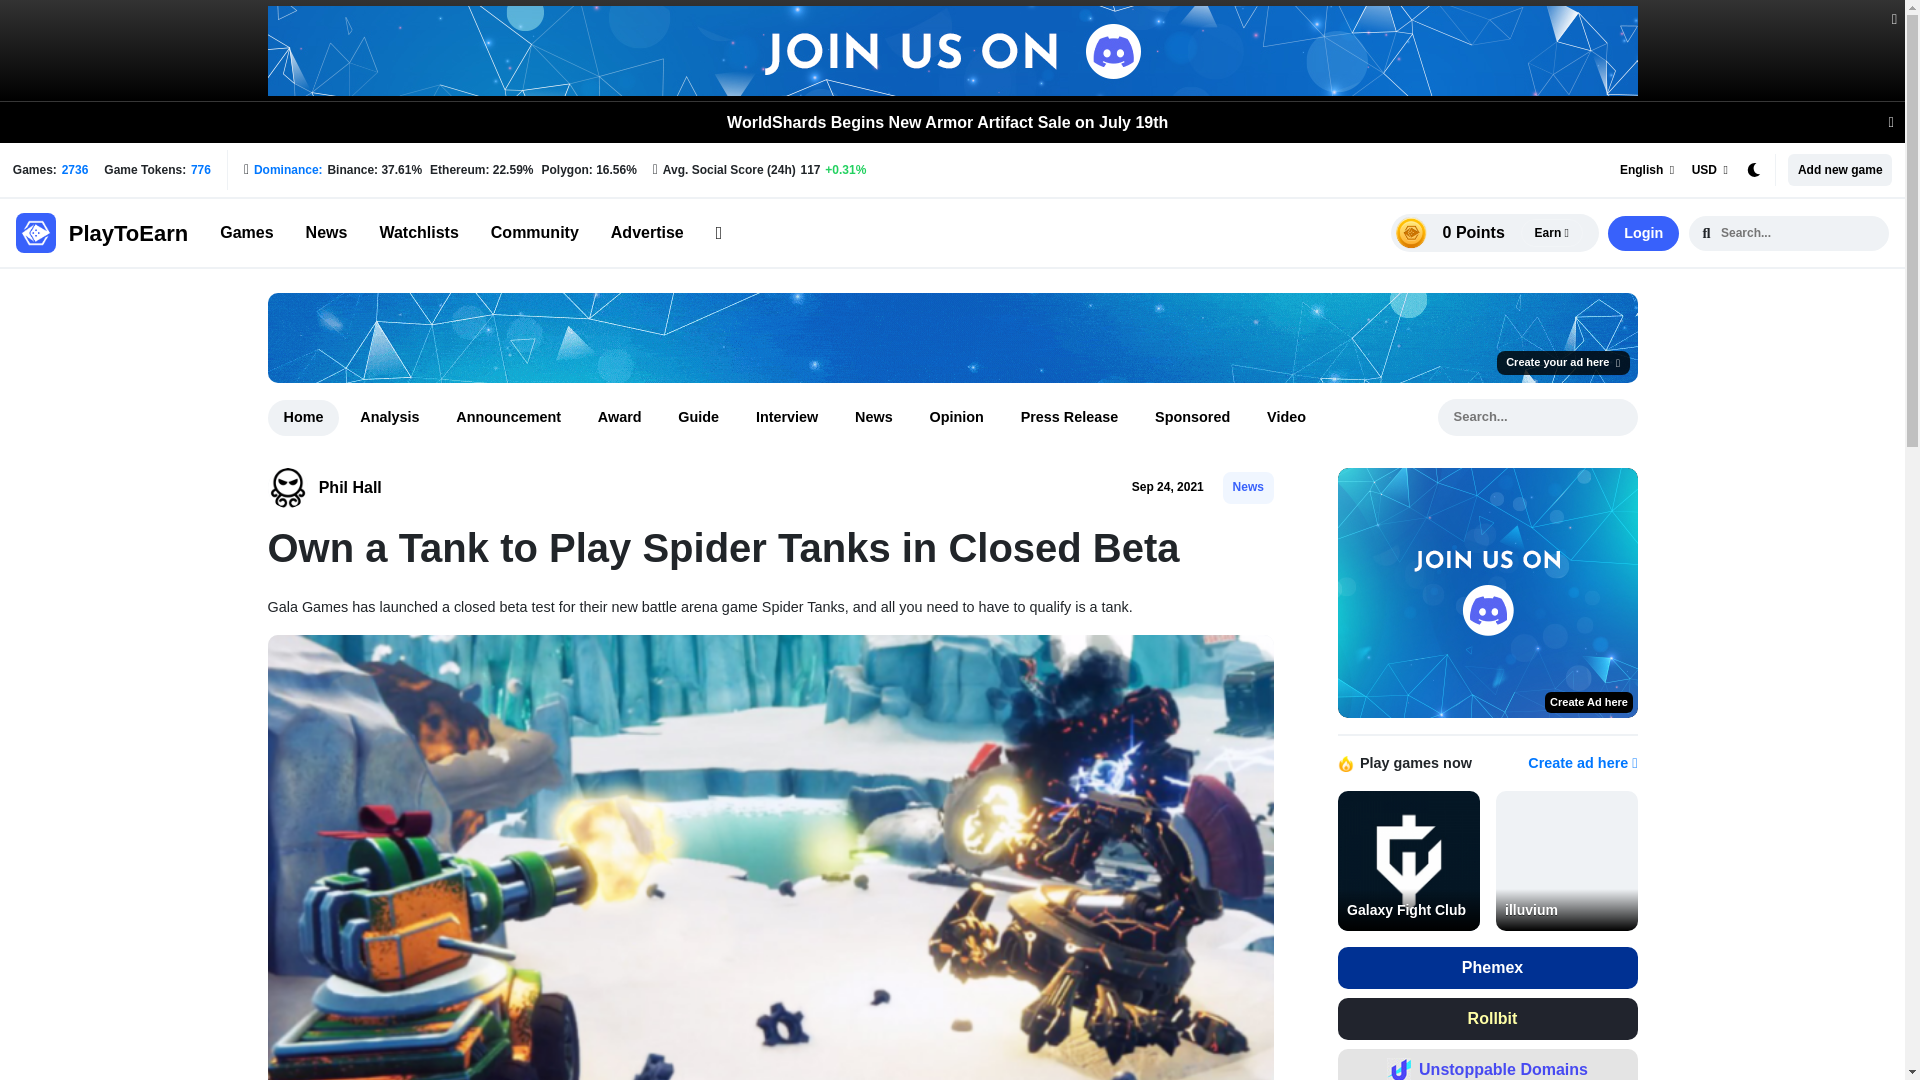 This screenshot has height=1080, width=1920. I want to click on PlayToEarn, so click(102, 232).